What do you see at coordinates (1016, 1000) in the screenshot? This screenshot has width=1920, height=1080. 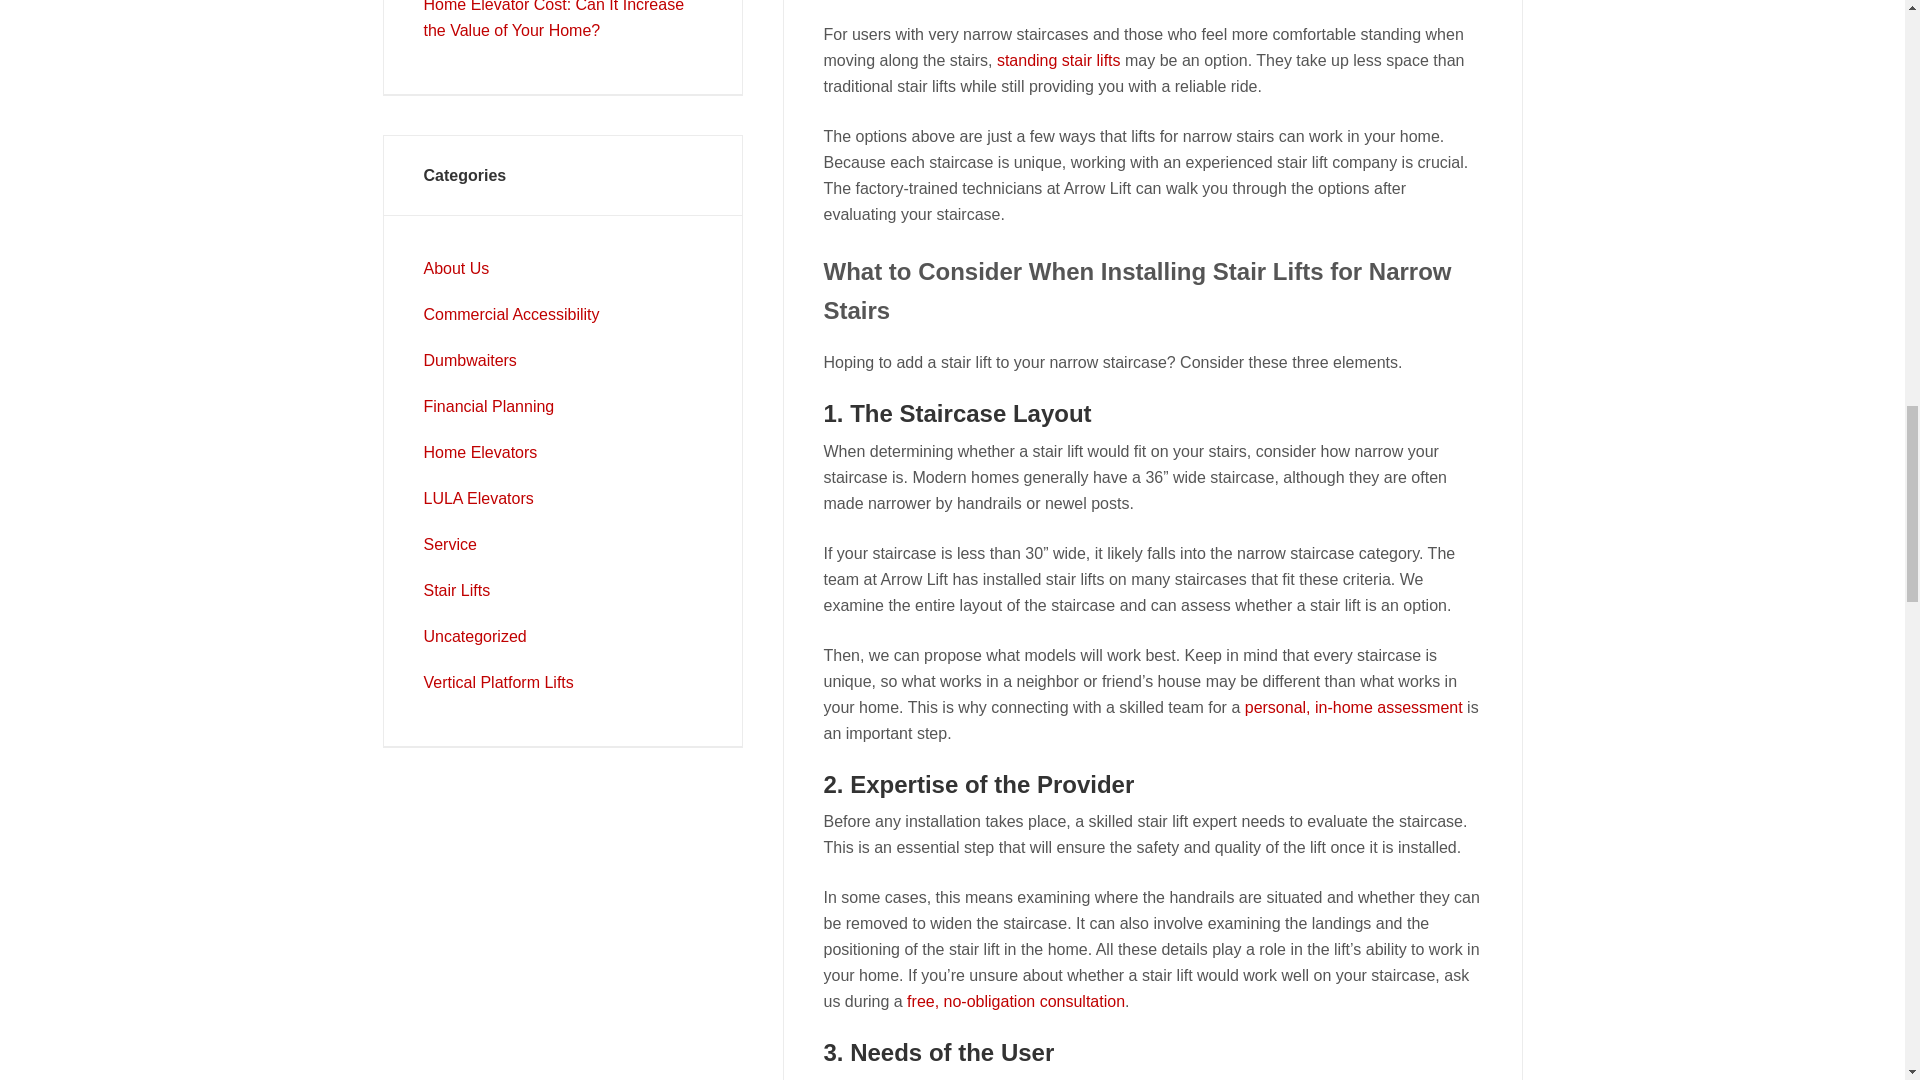 I see `free, no-obligation consultation` at bounding box center [1016, 1000].